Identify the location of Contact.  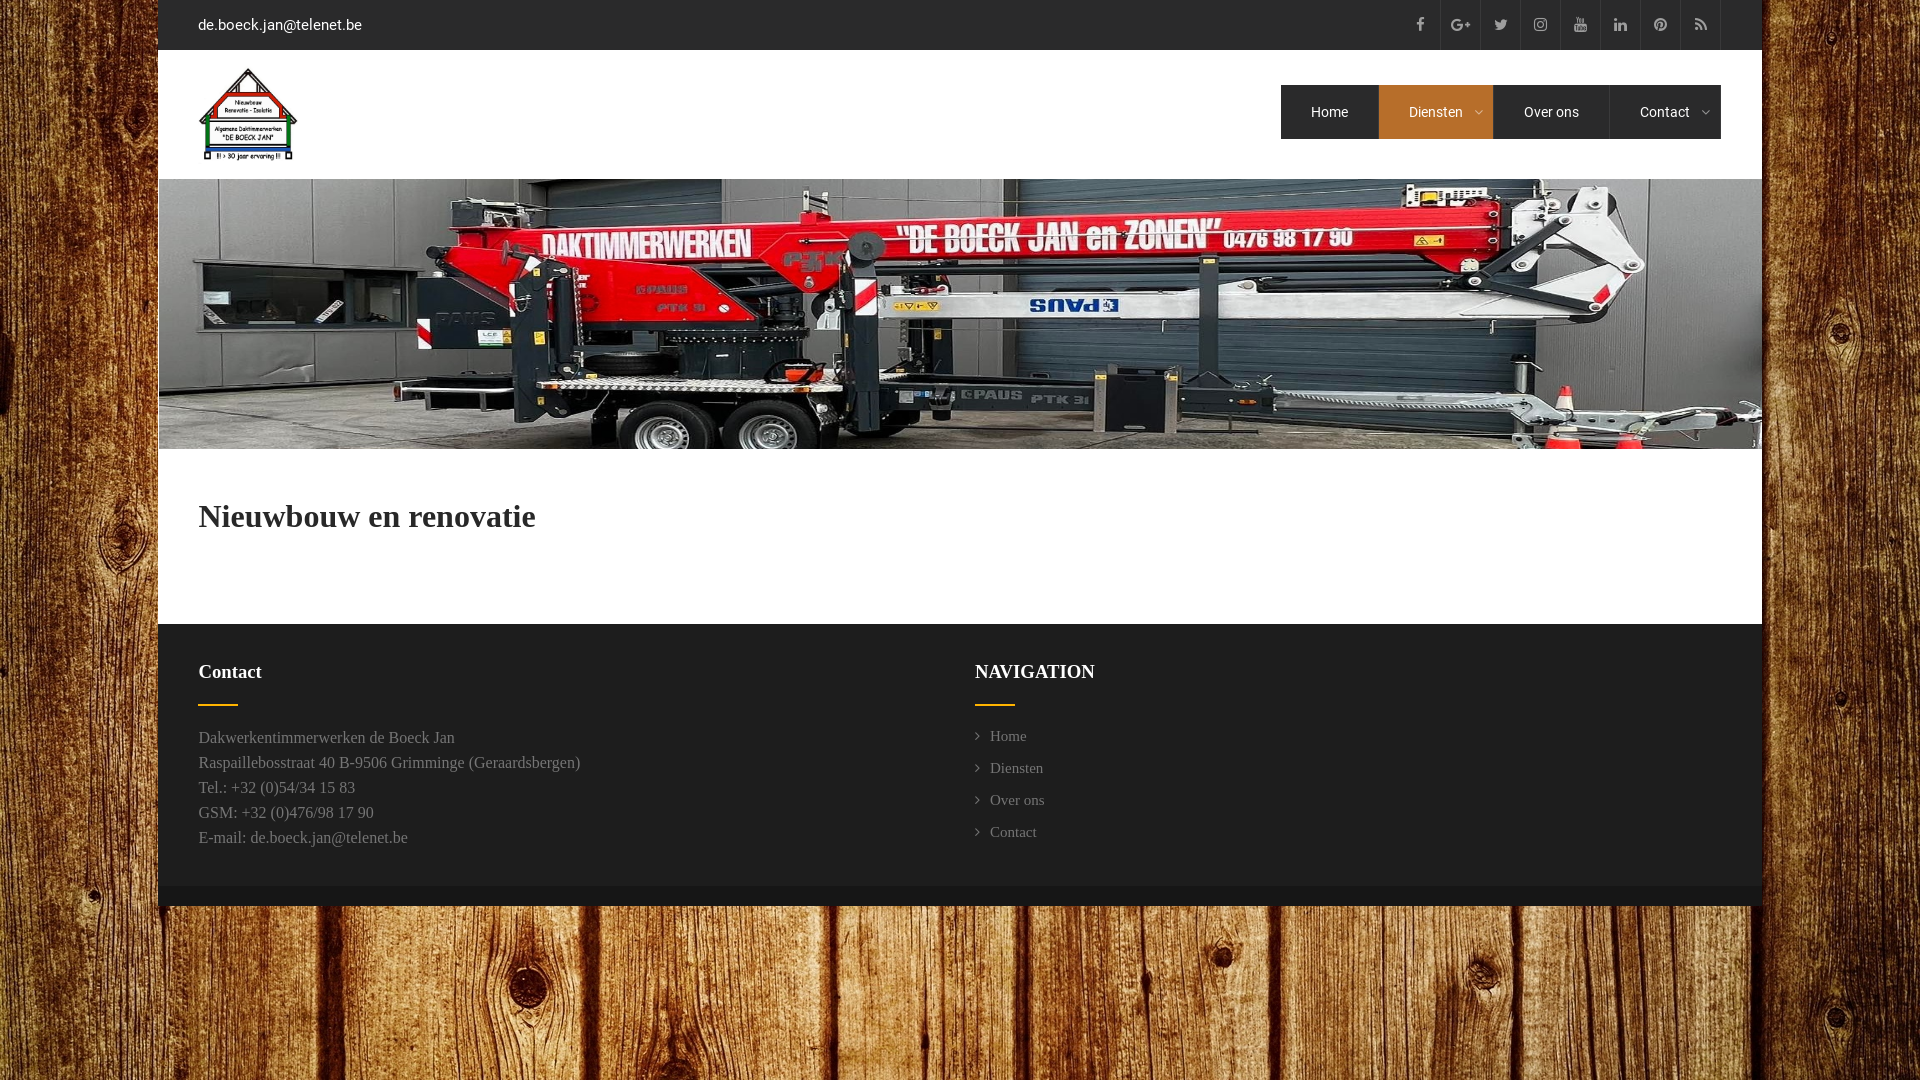
(1665, 112).